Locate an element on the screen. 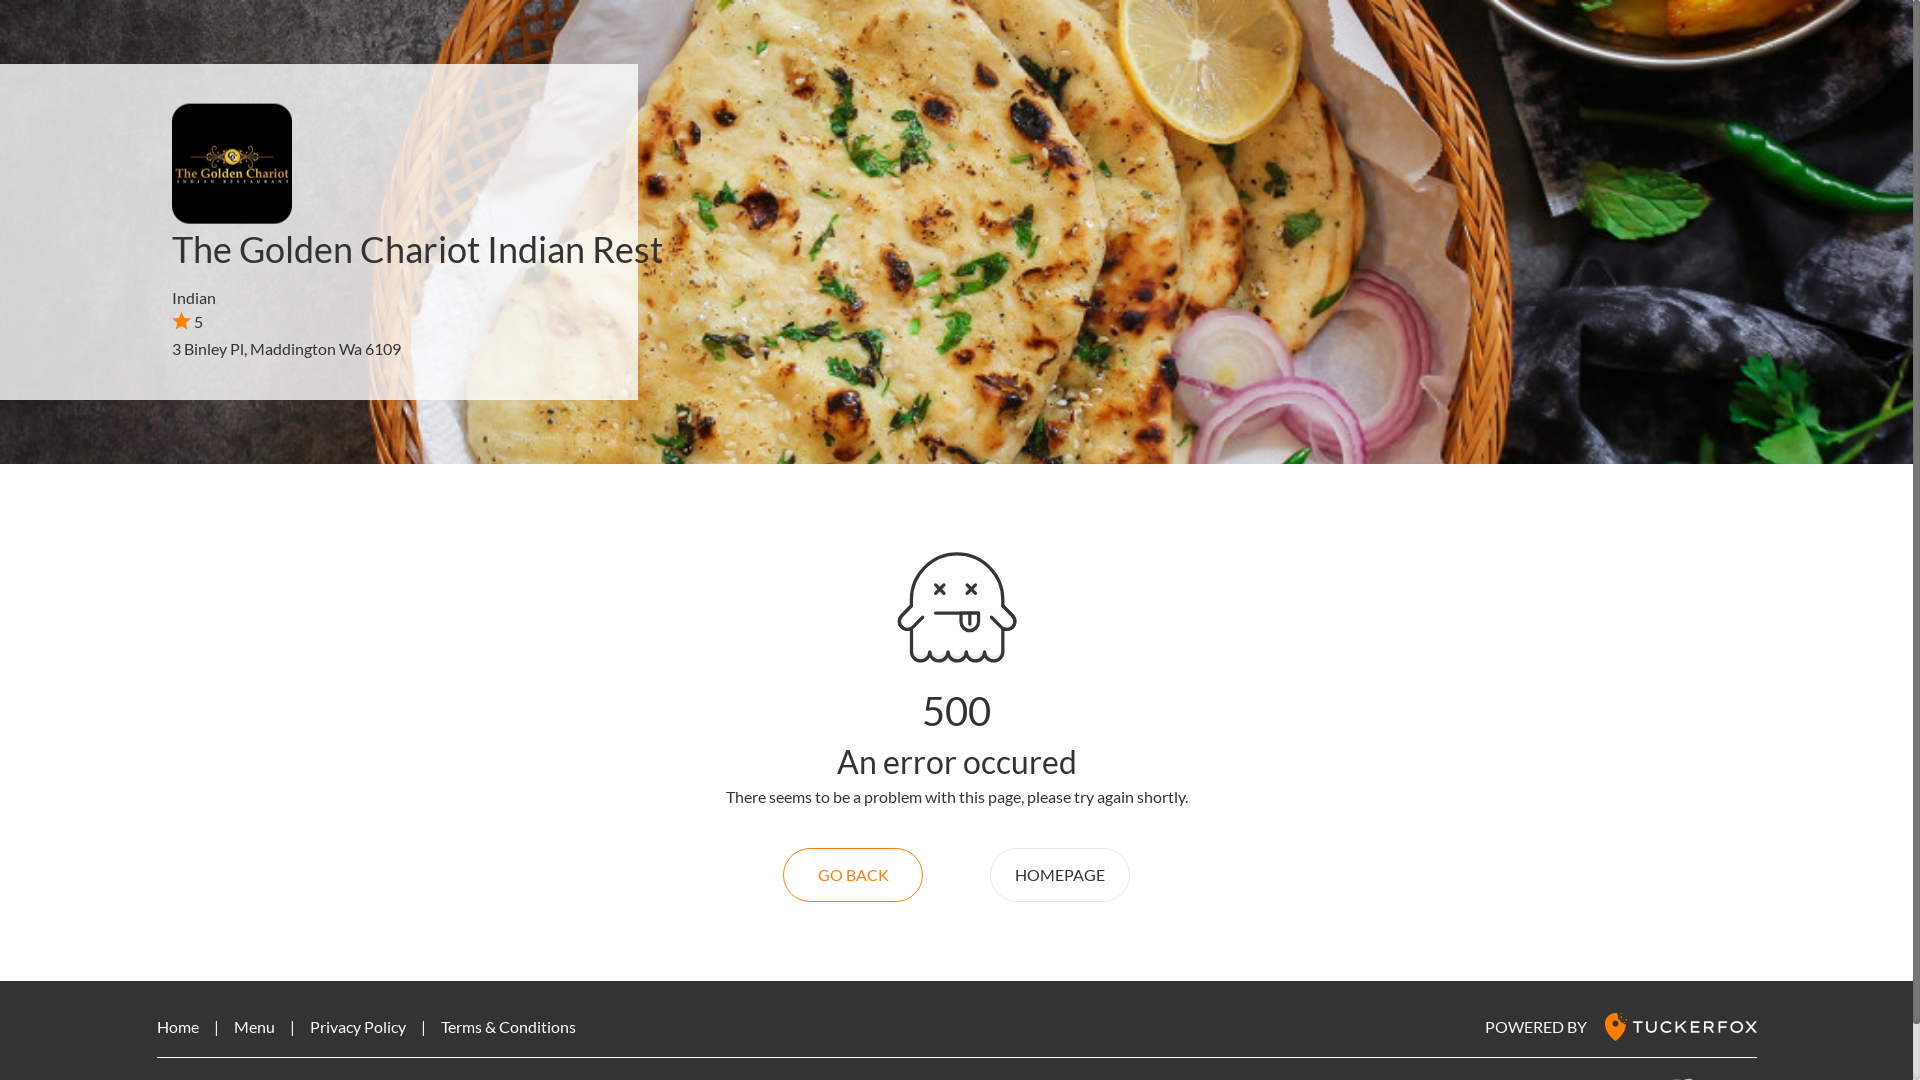  GO BACK is located at coordinates (853, 875).